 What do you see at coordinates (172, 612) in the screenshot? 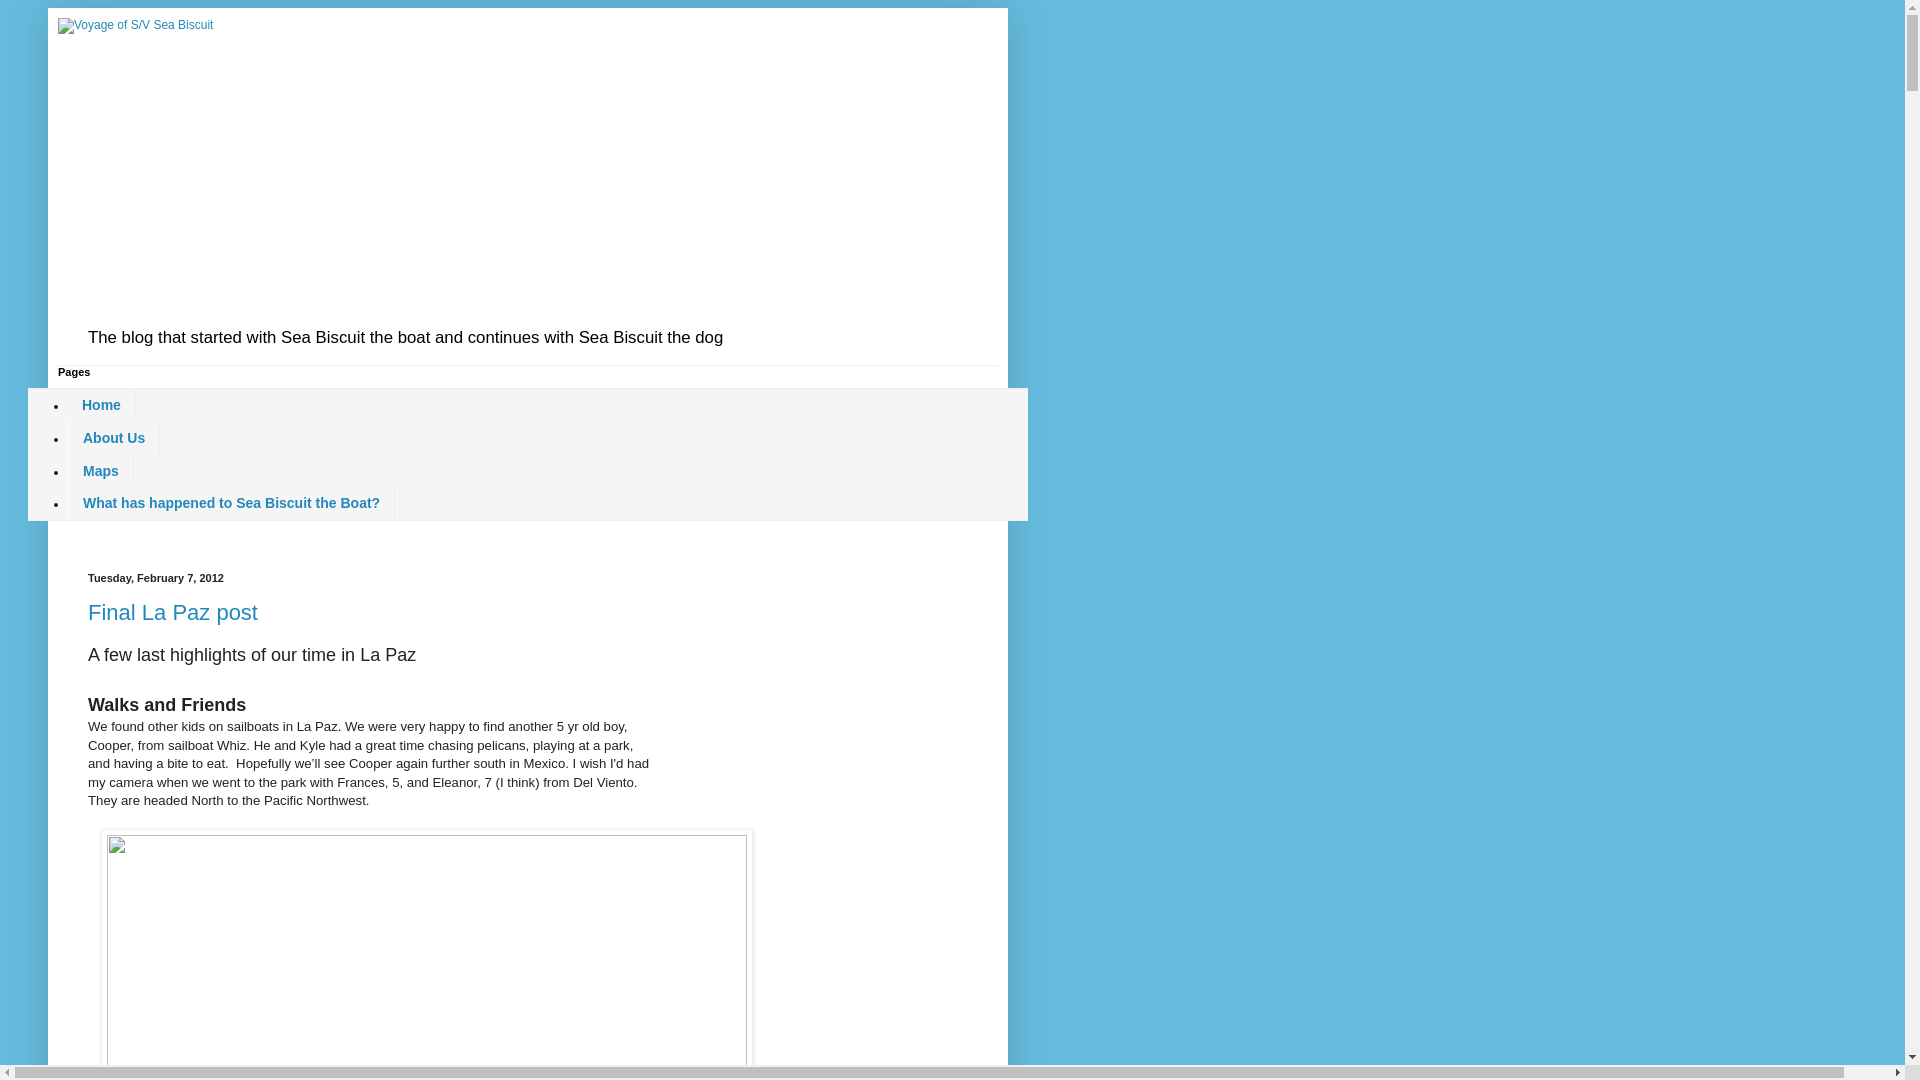
I see `Final La Paz post` at bounding box center [172, 612].